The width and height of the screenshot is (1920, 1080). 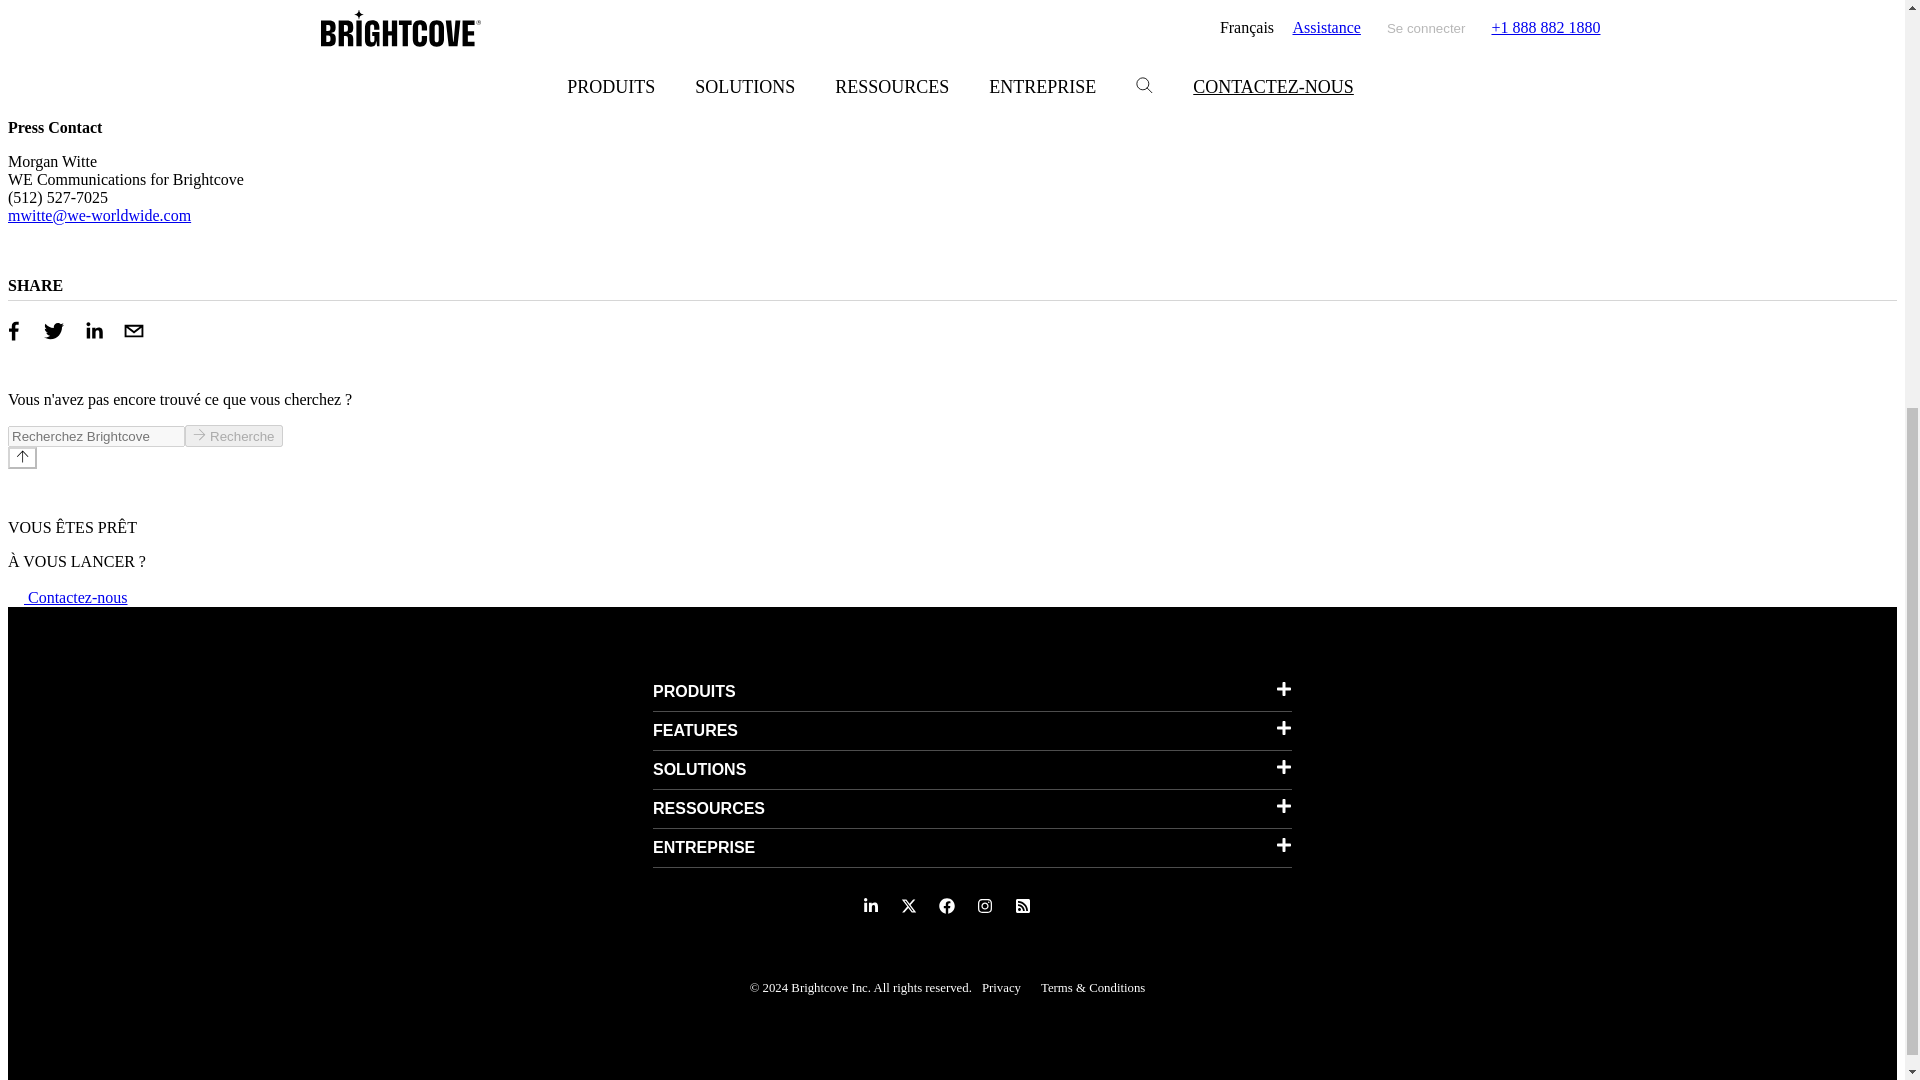 What do you see at coordinates (68, 596) in the screenshot?
I see `Contactez-nous` at bounding box center [68, 596].